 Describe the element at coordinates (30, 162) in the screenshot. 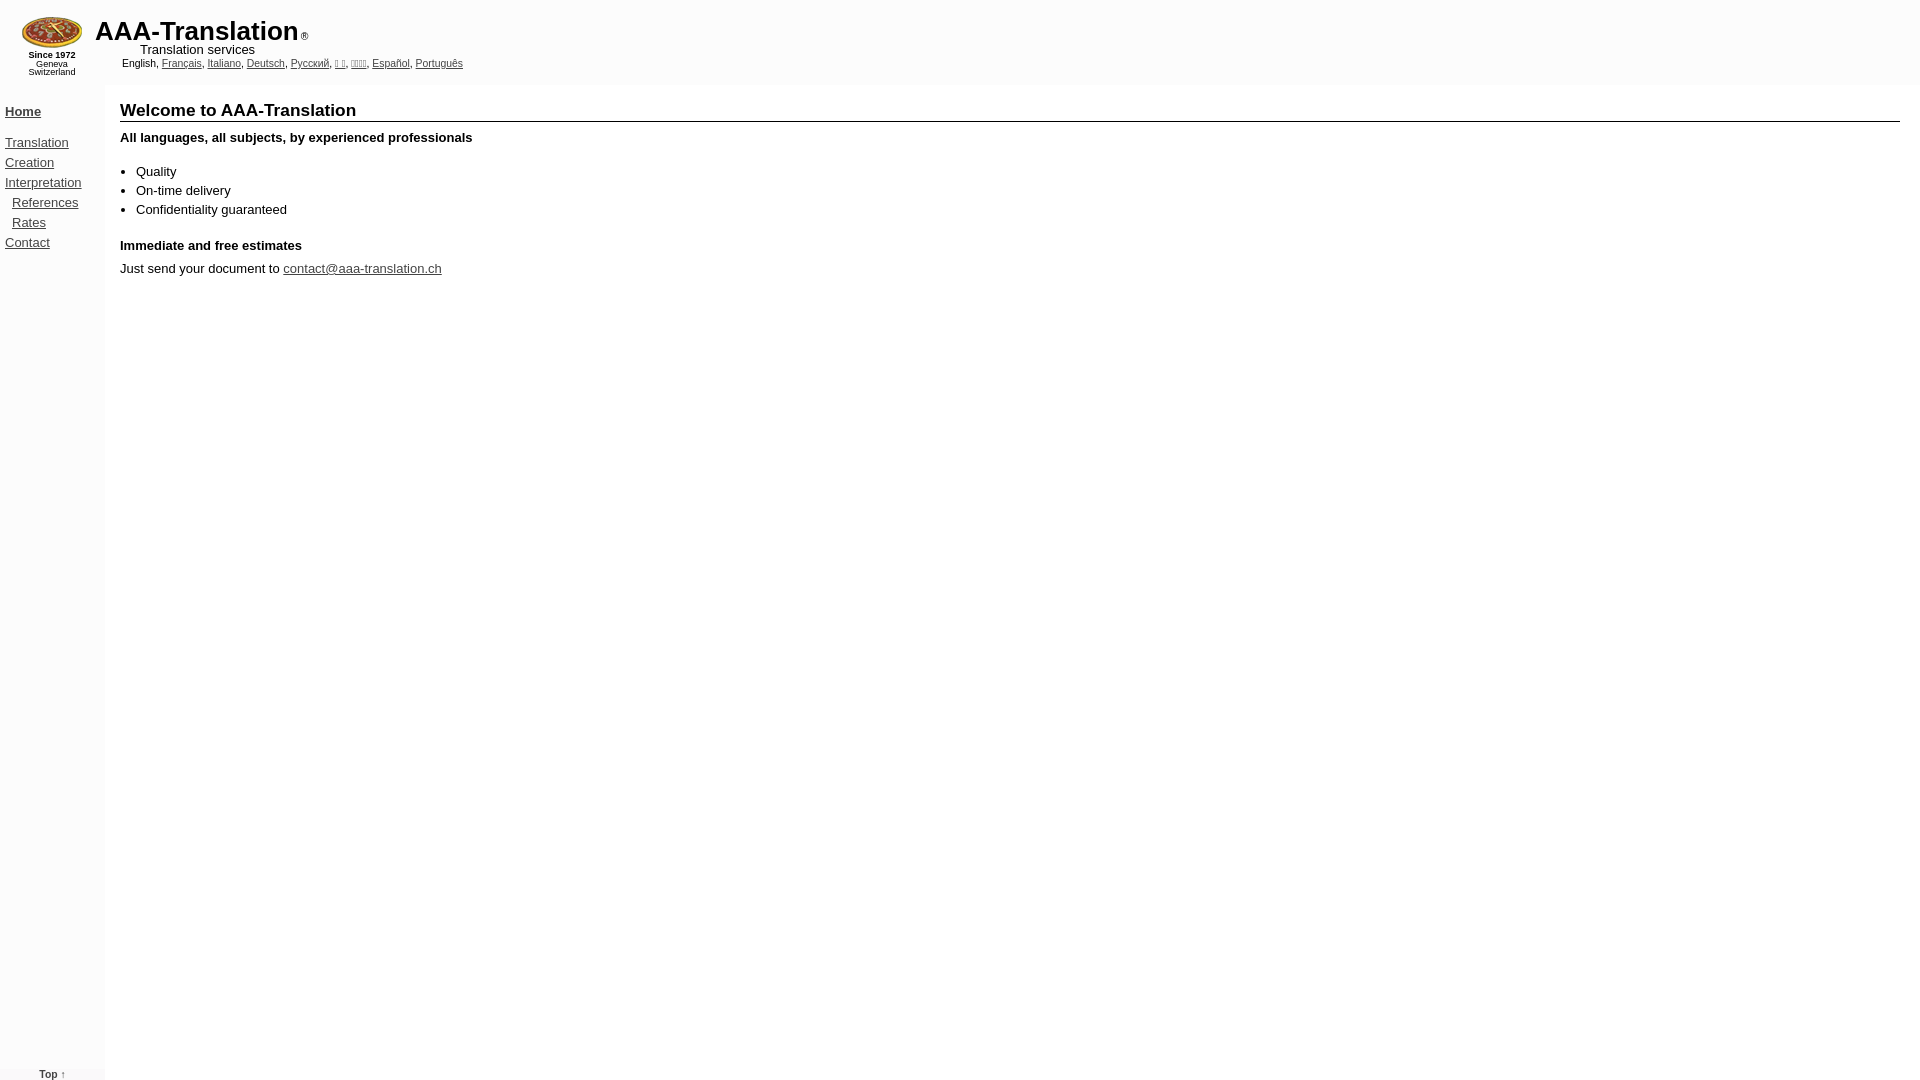

I see `Creation` at that location.